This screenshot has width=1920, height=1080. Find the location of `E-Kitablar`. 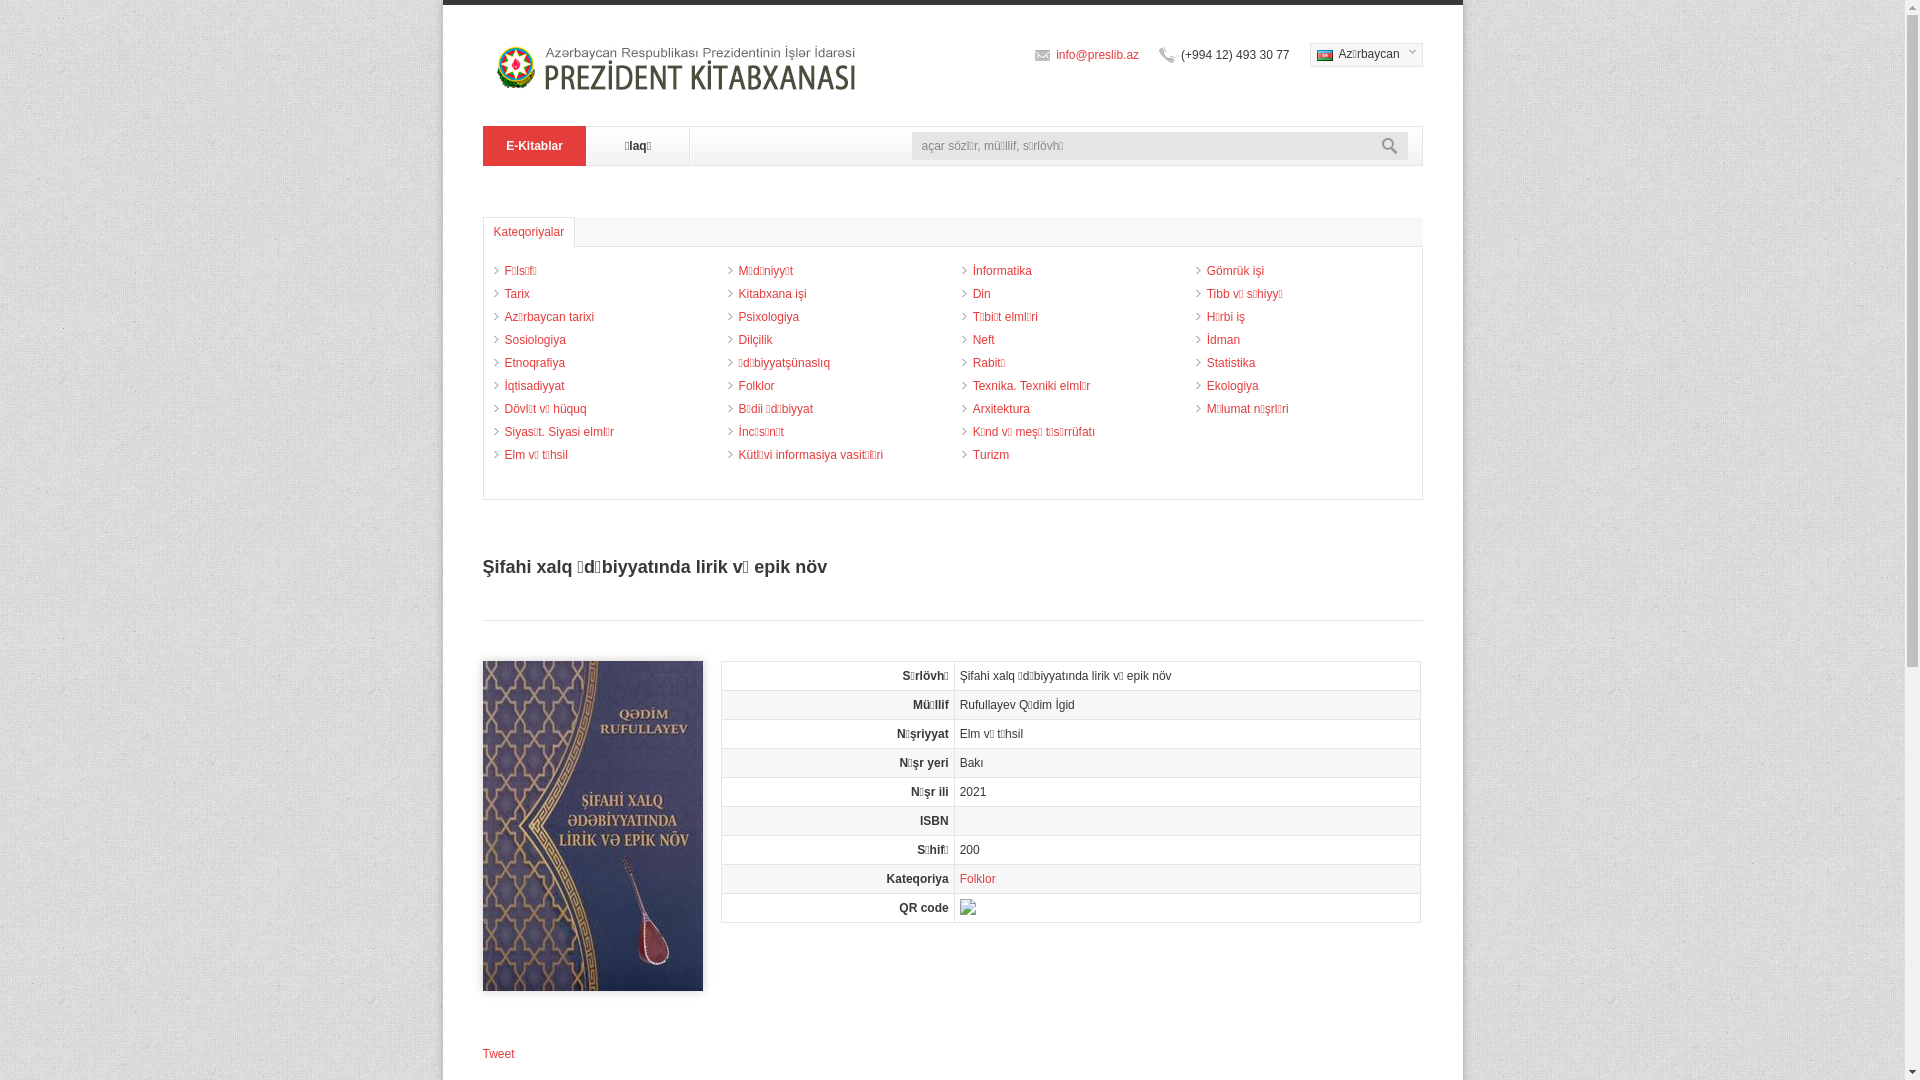

E-Kitablar is located at coordinates (534, 146).